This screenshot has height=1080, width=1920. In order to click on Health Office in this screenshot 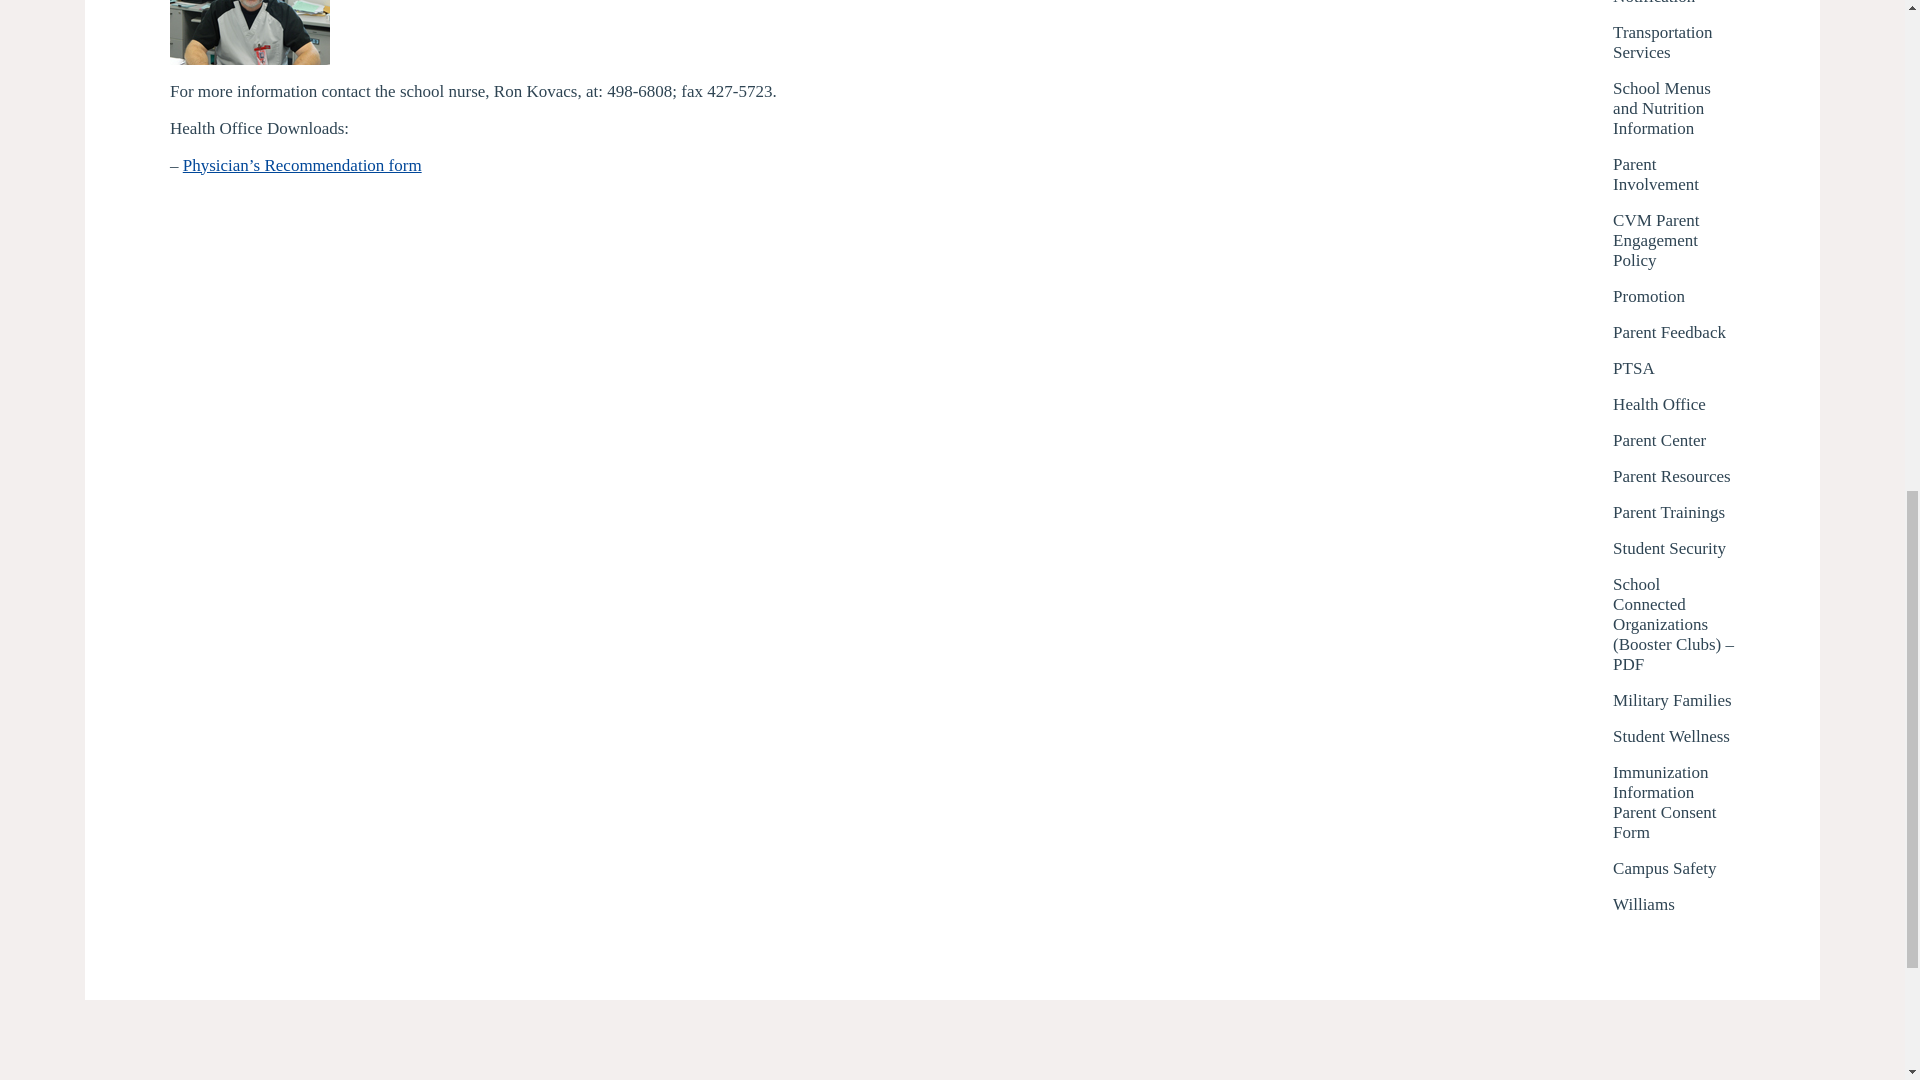, I will do `click(1659, 404)`.